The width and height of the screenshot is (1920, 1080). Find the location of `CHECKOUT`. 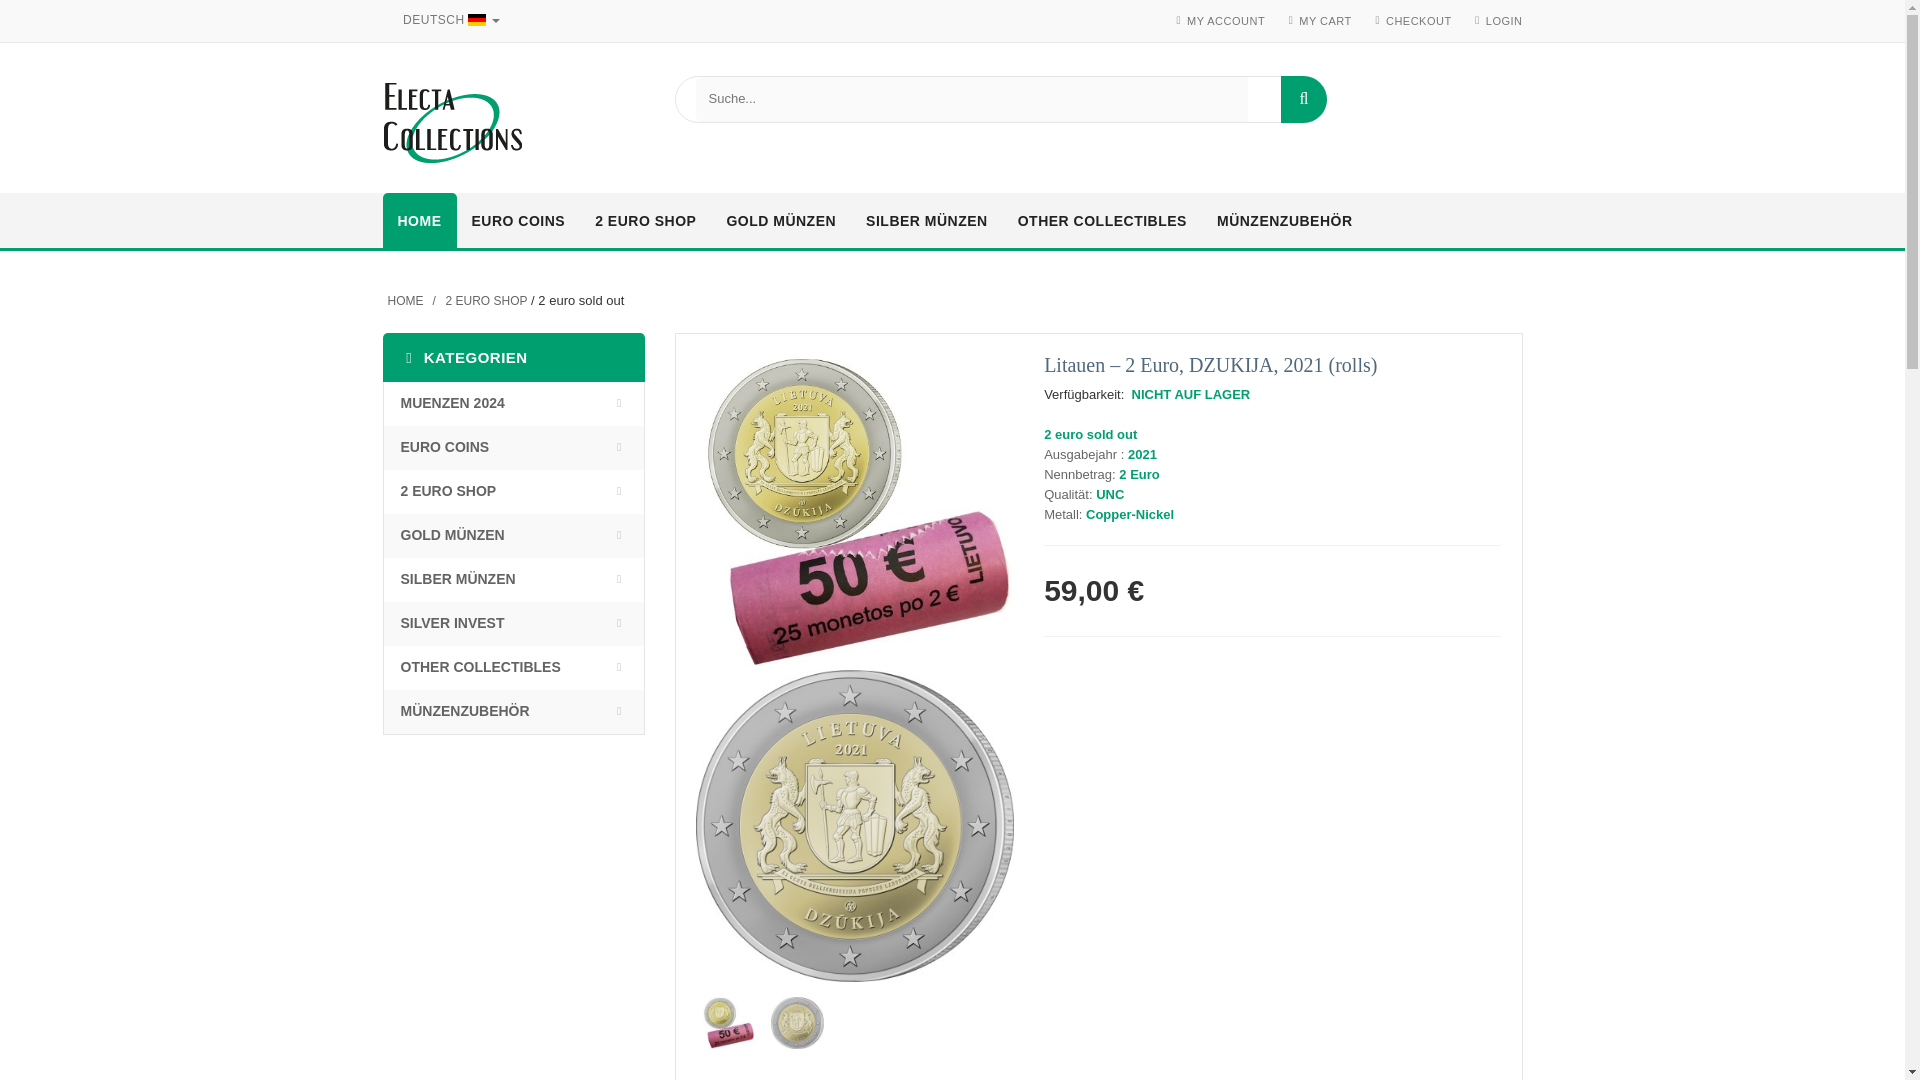

CHECKOUT is located at coordinates (1418, 21).